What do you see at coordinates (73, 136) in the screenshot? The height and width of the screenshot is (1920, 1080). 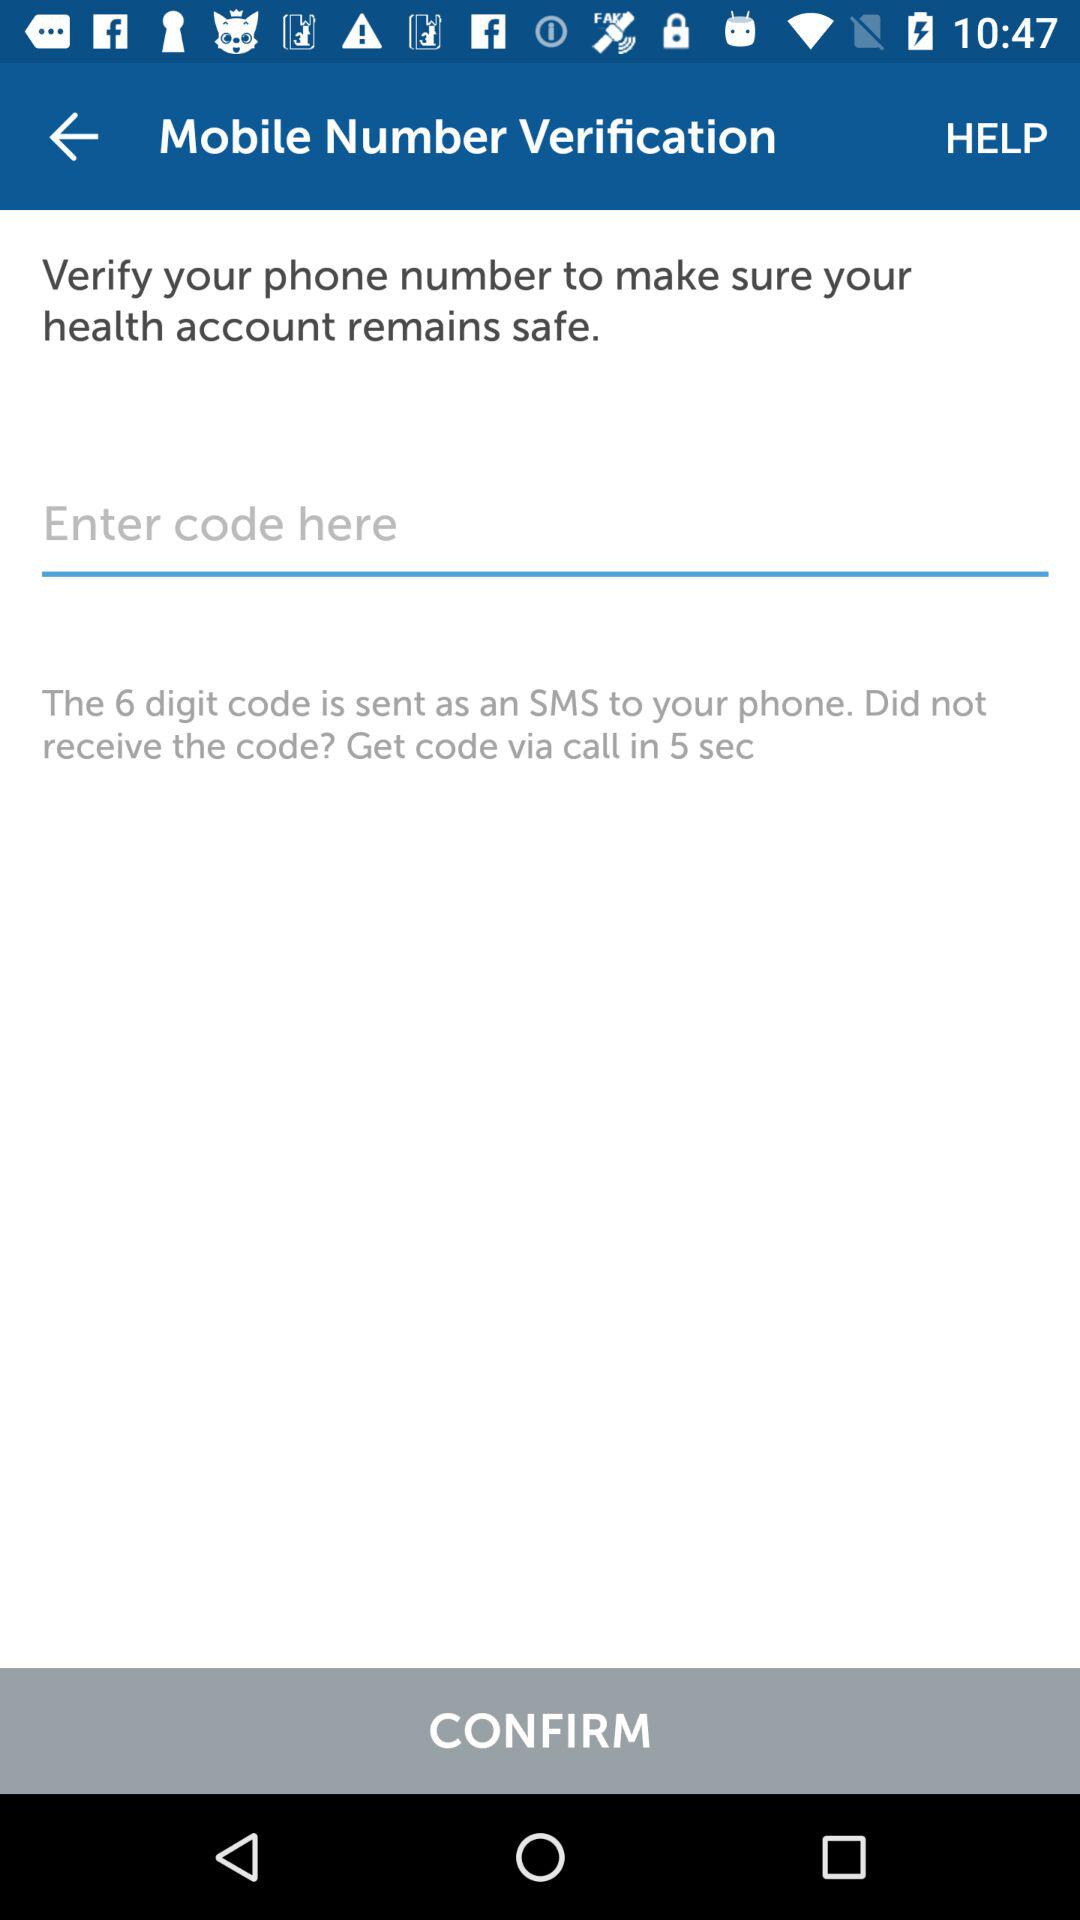 I see `select the item to the left of the mobile number verification app` at bounding box center [73, 136].